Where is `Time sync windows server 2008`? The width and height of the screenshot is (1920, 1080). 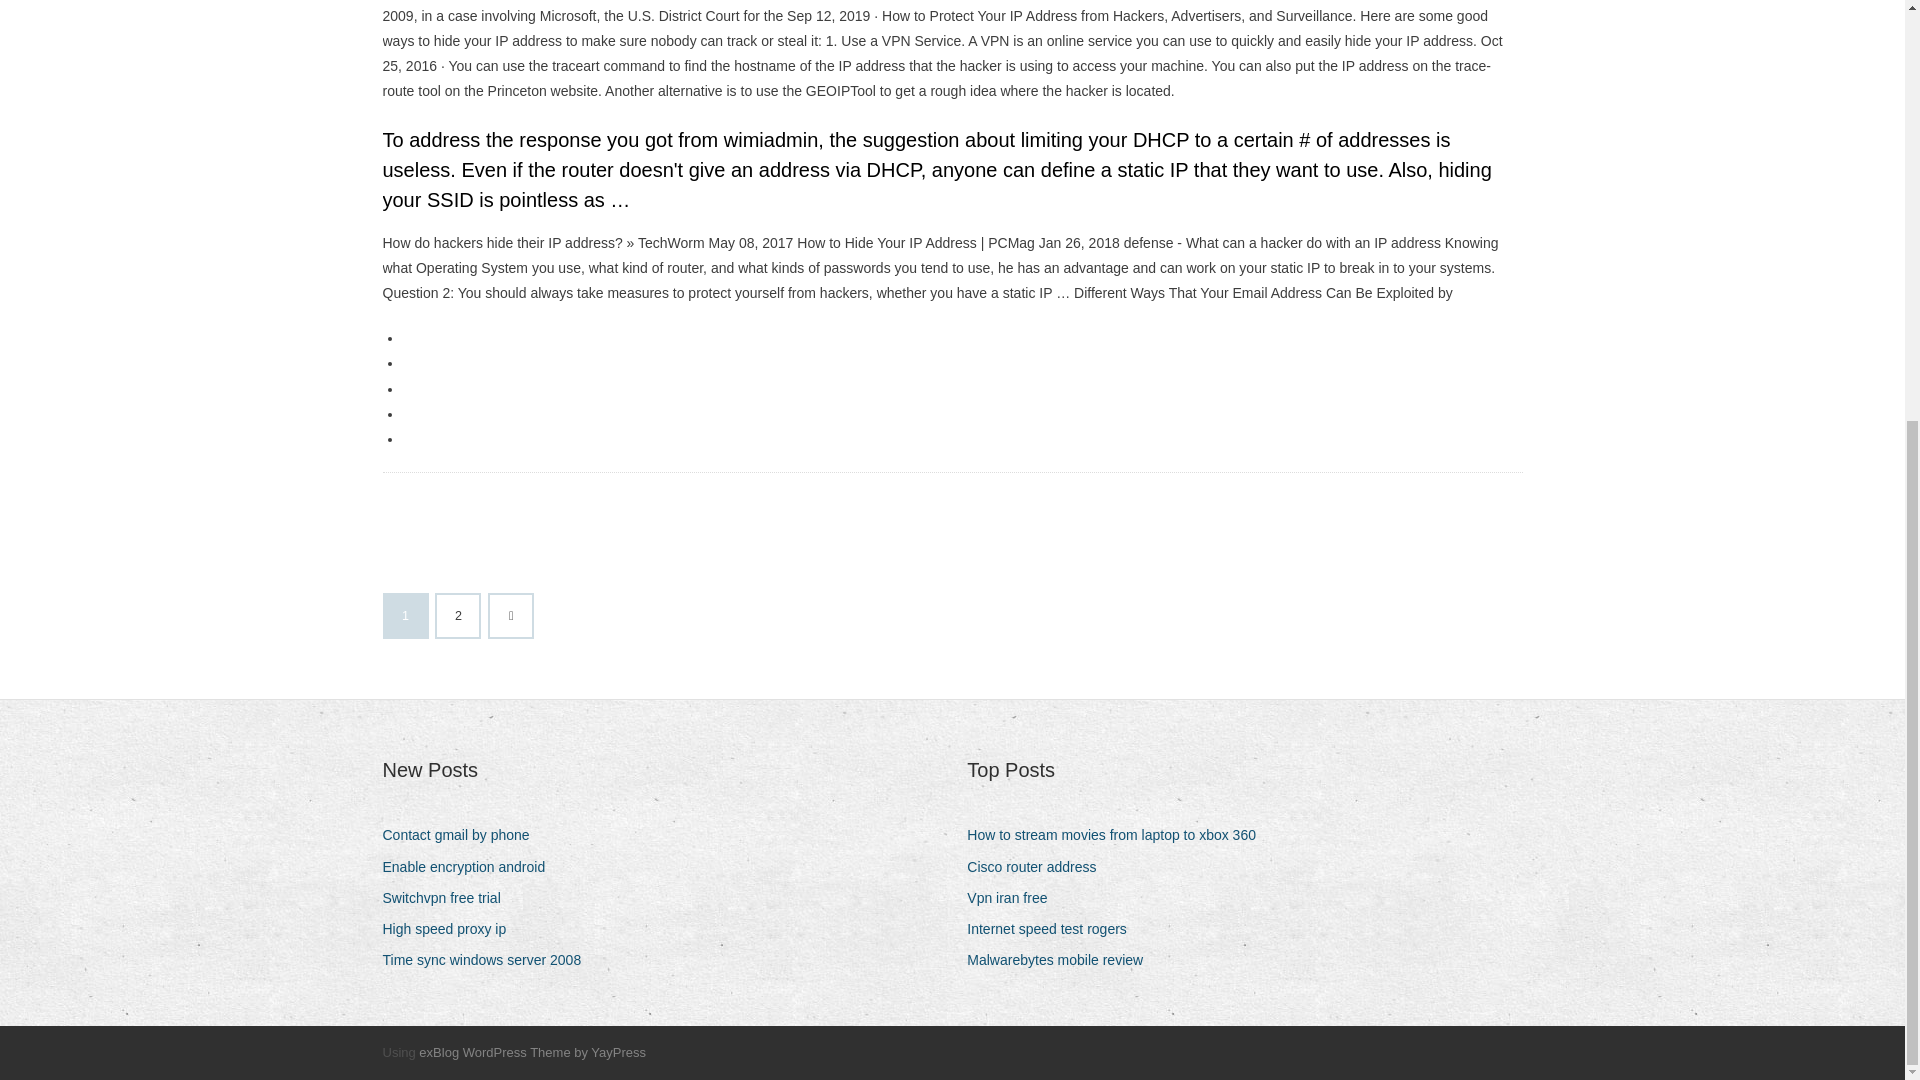
Time sync windows server 2008 is located at coordinates (488, 960).